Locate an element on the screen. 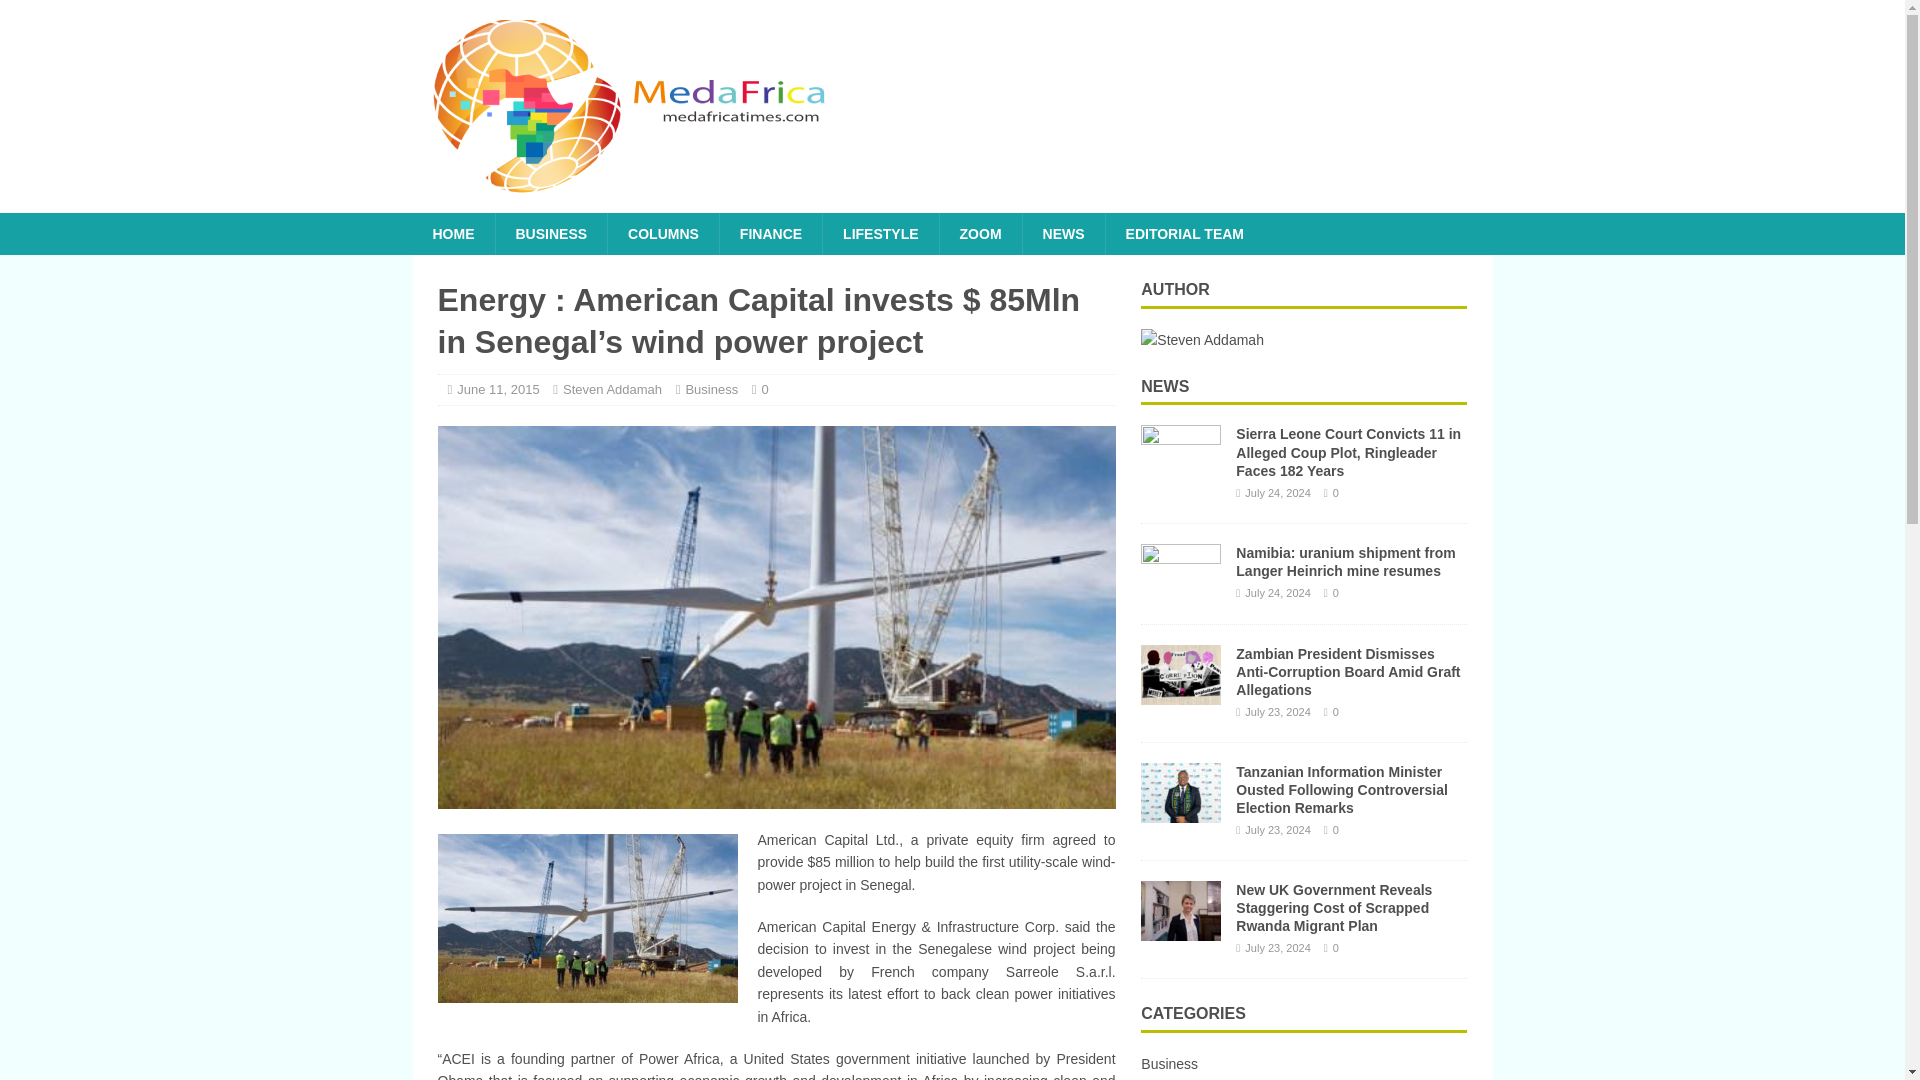  NEWS is located at coordinates (1164, 386).